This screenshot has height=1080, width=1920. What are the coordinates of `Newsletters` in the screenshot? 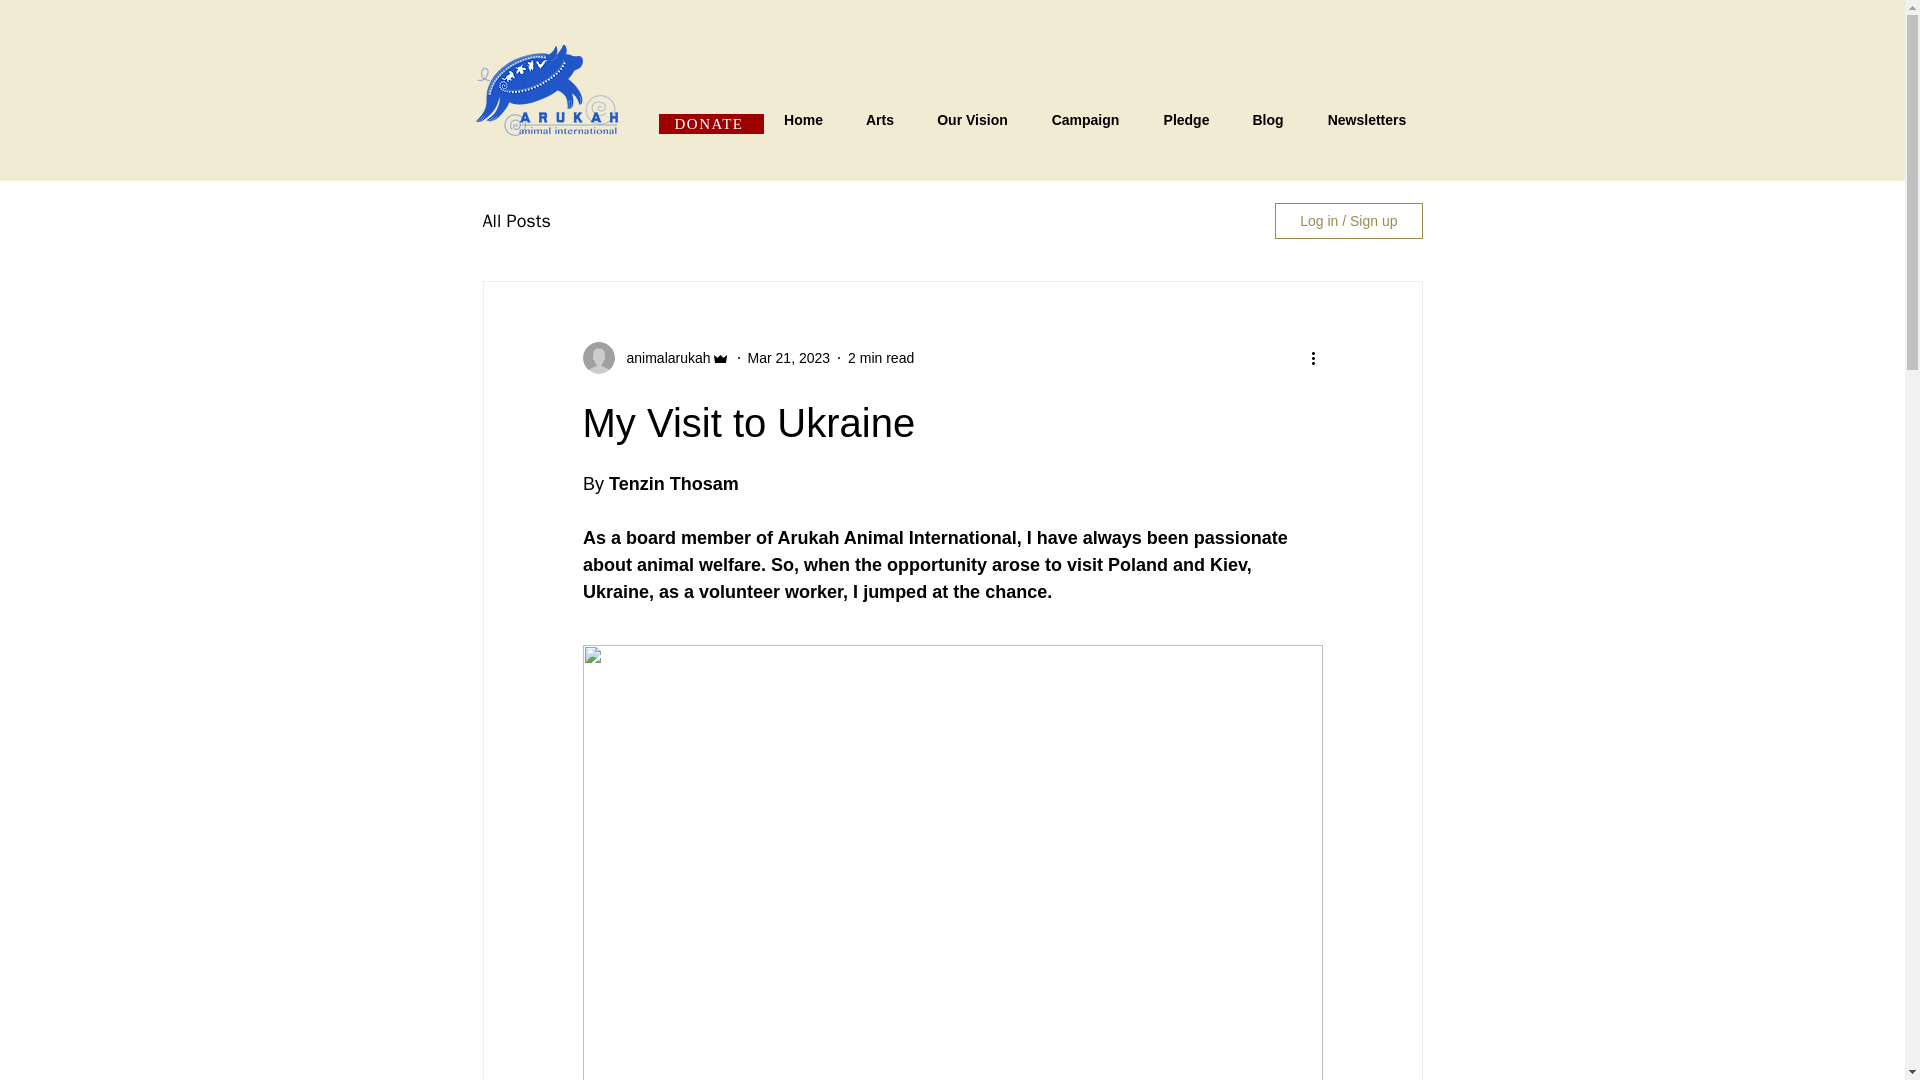 It's located at (1366, 120).